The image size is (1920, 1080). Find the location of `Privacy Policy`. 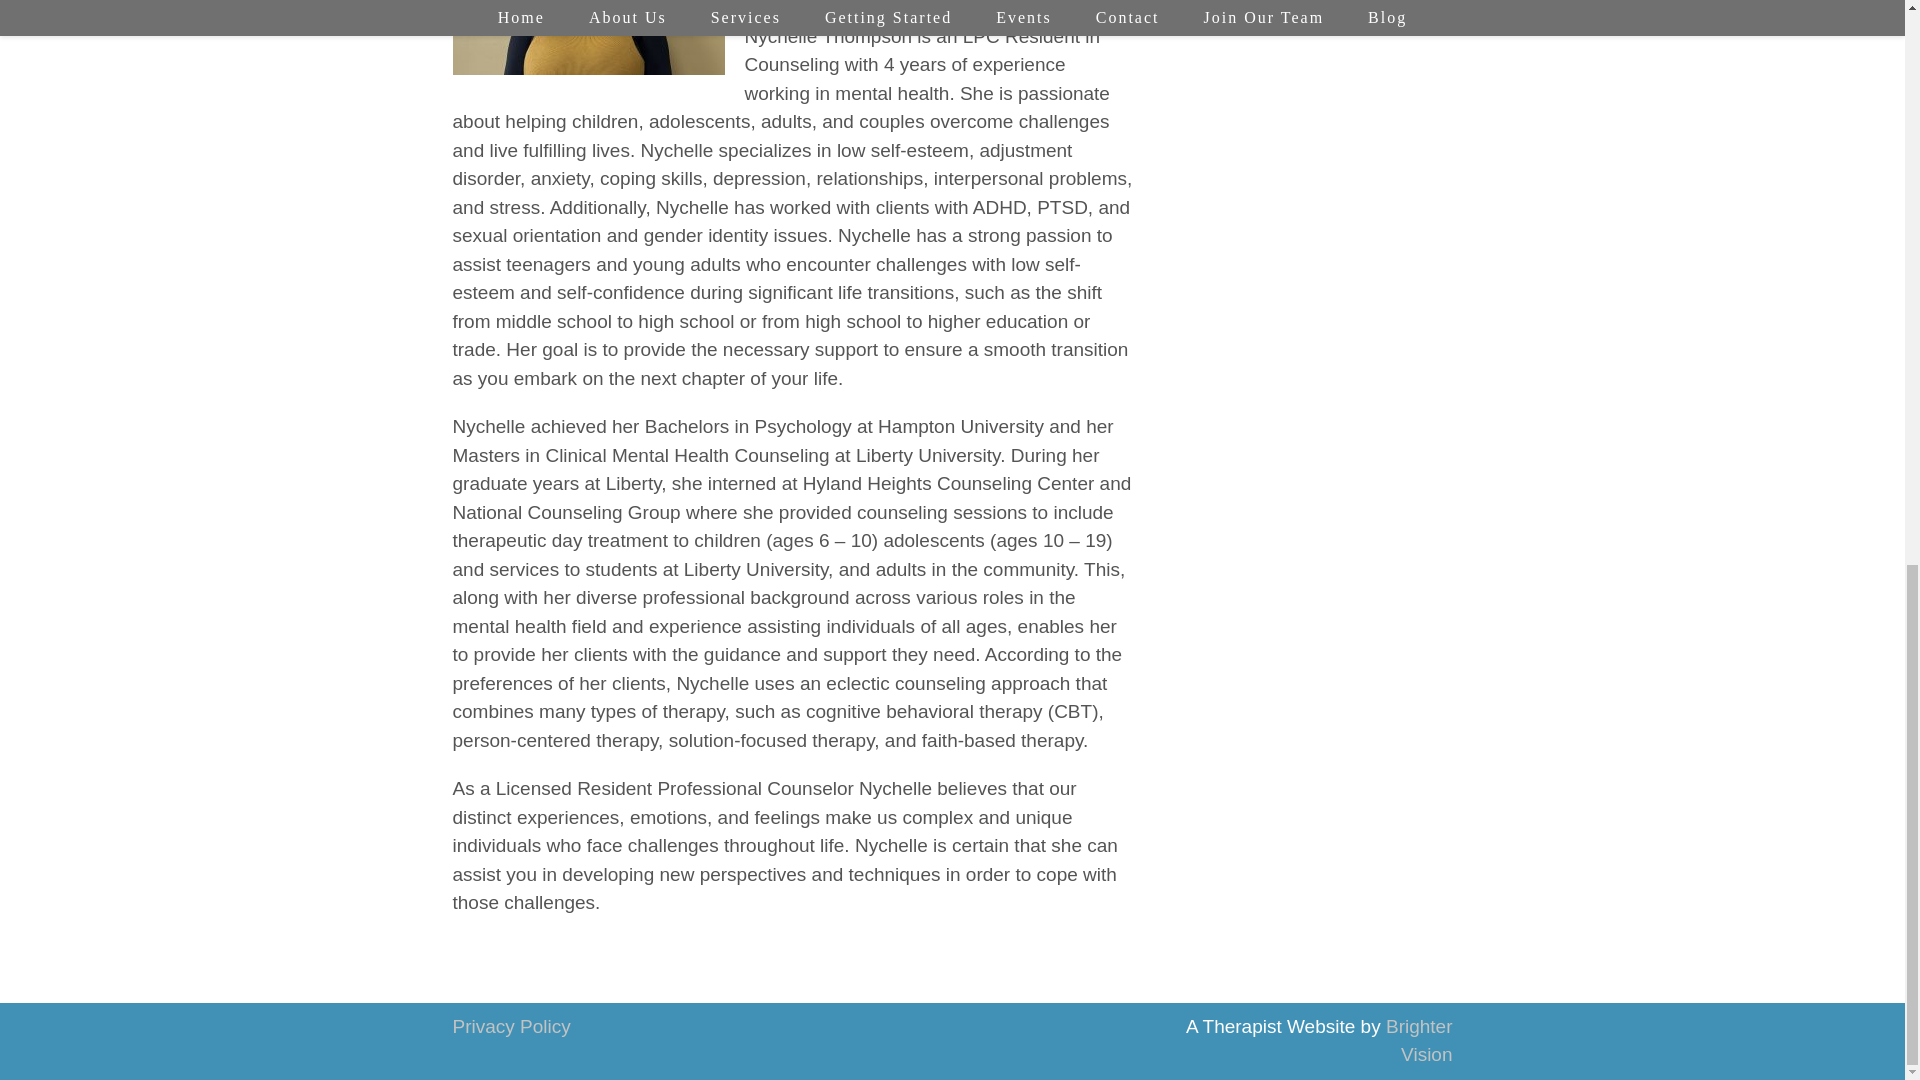

Privacy Policy is located at coordinates (510, 1026).